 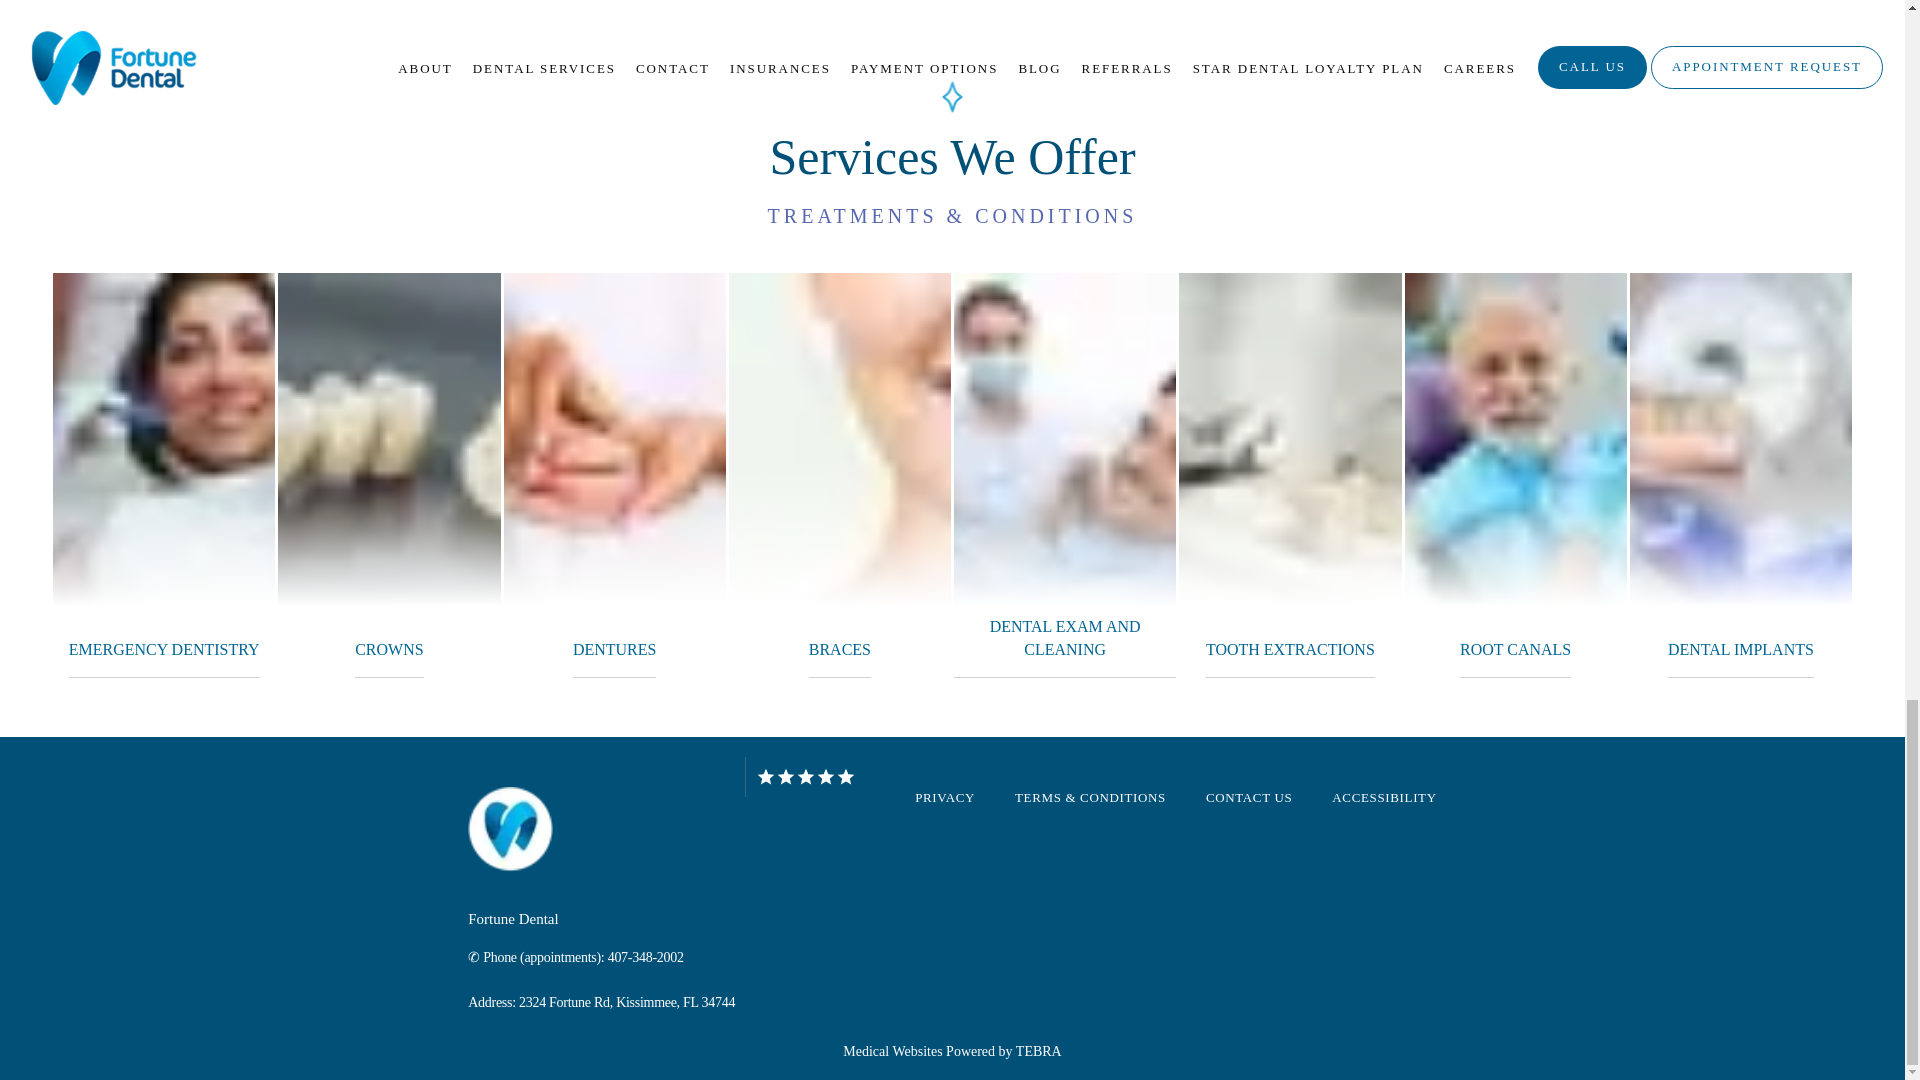 What do you see at coordinates (164, 649) in the screenshot?
I see `EMERGENCY DENTISTRY` at bounding box center [164, 649].